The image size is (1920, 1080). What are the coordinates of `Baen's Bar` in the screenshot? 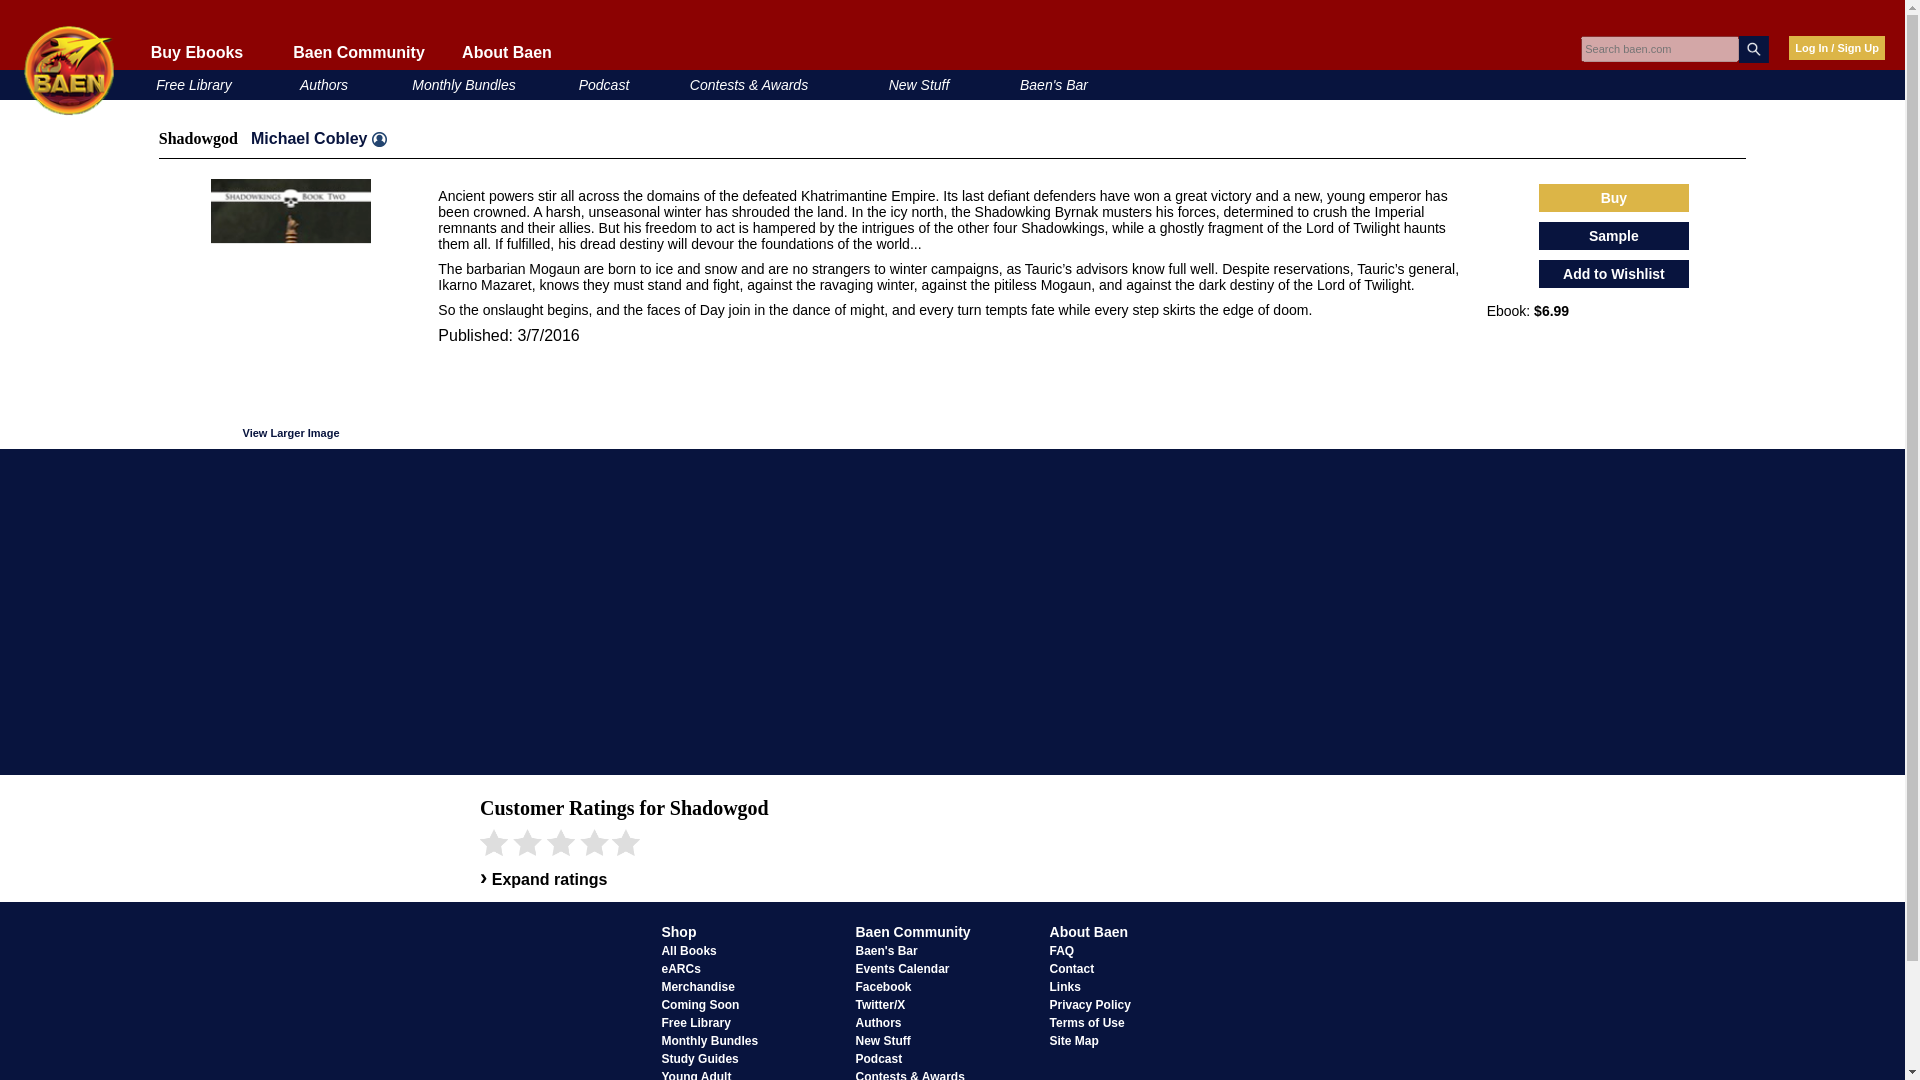 It's located at (1054, 84).